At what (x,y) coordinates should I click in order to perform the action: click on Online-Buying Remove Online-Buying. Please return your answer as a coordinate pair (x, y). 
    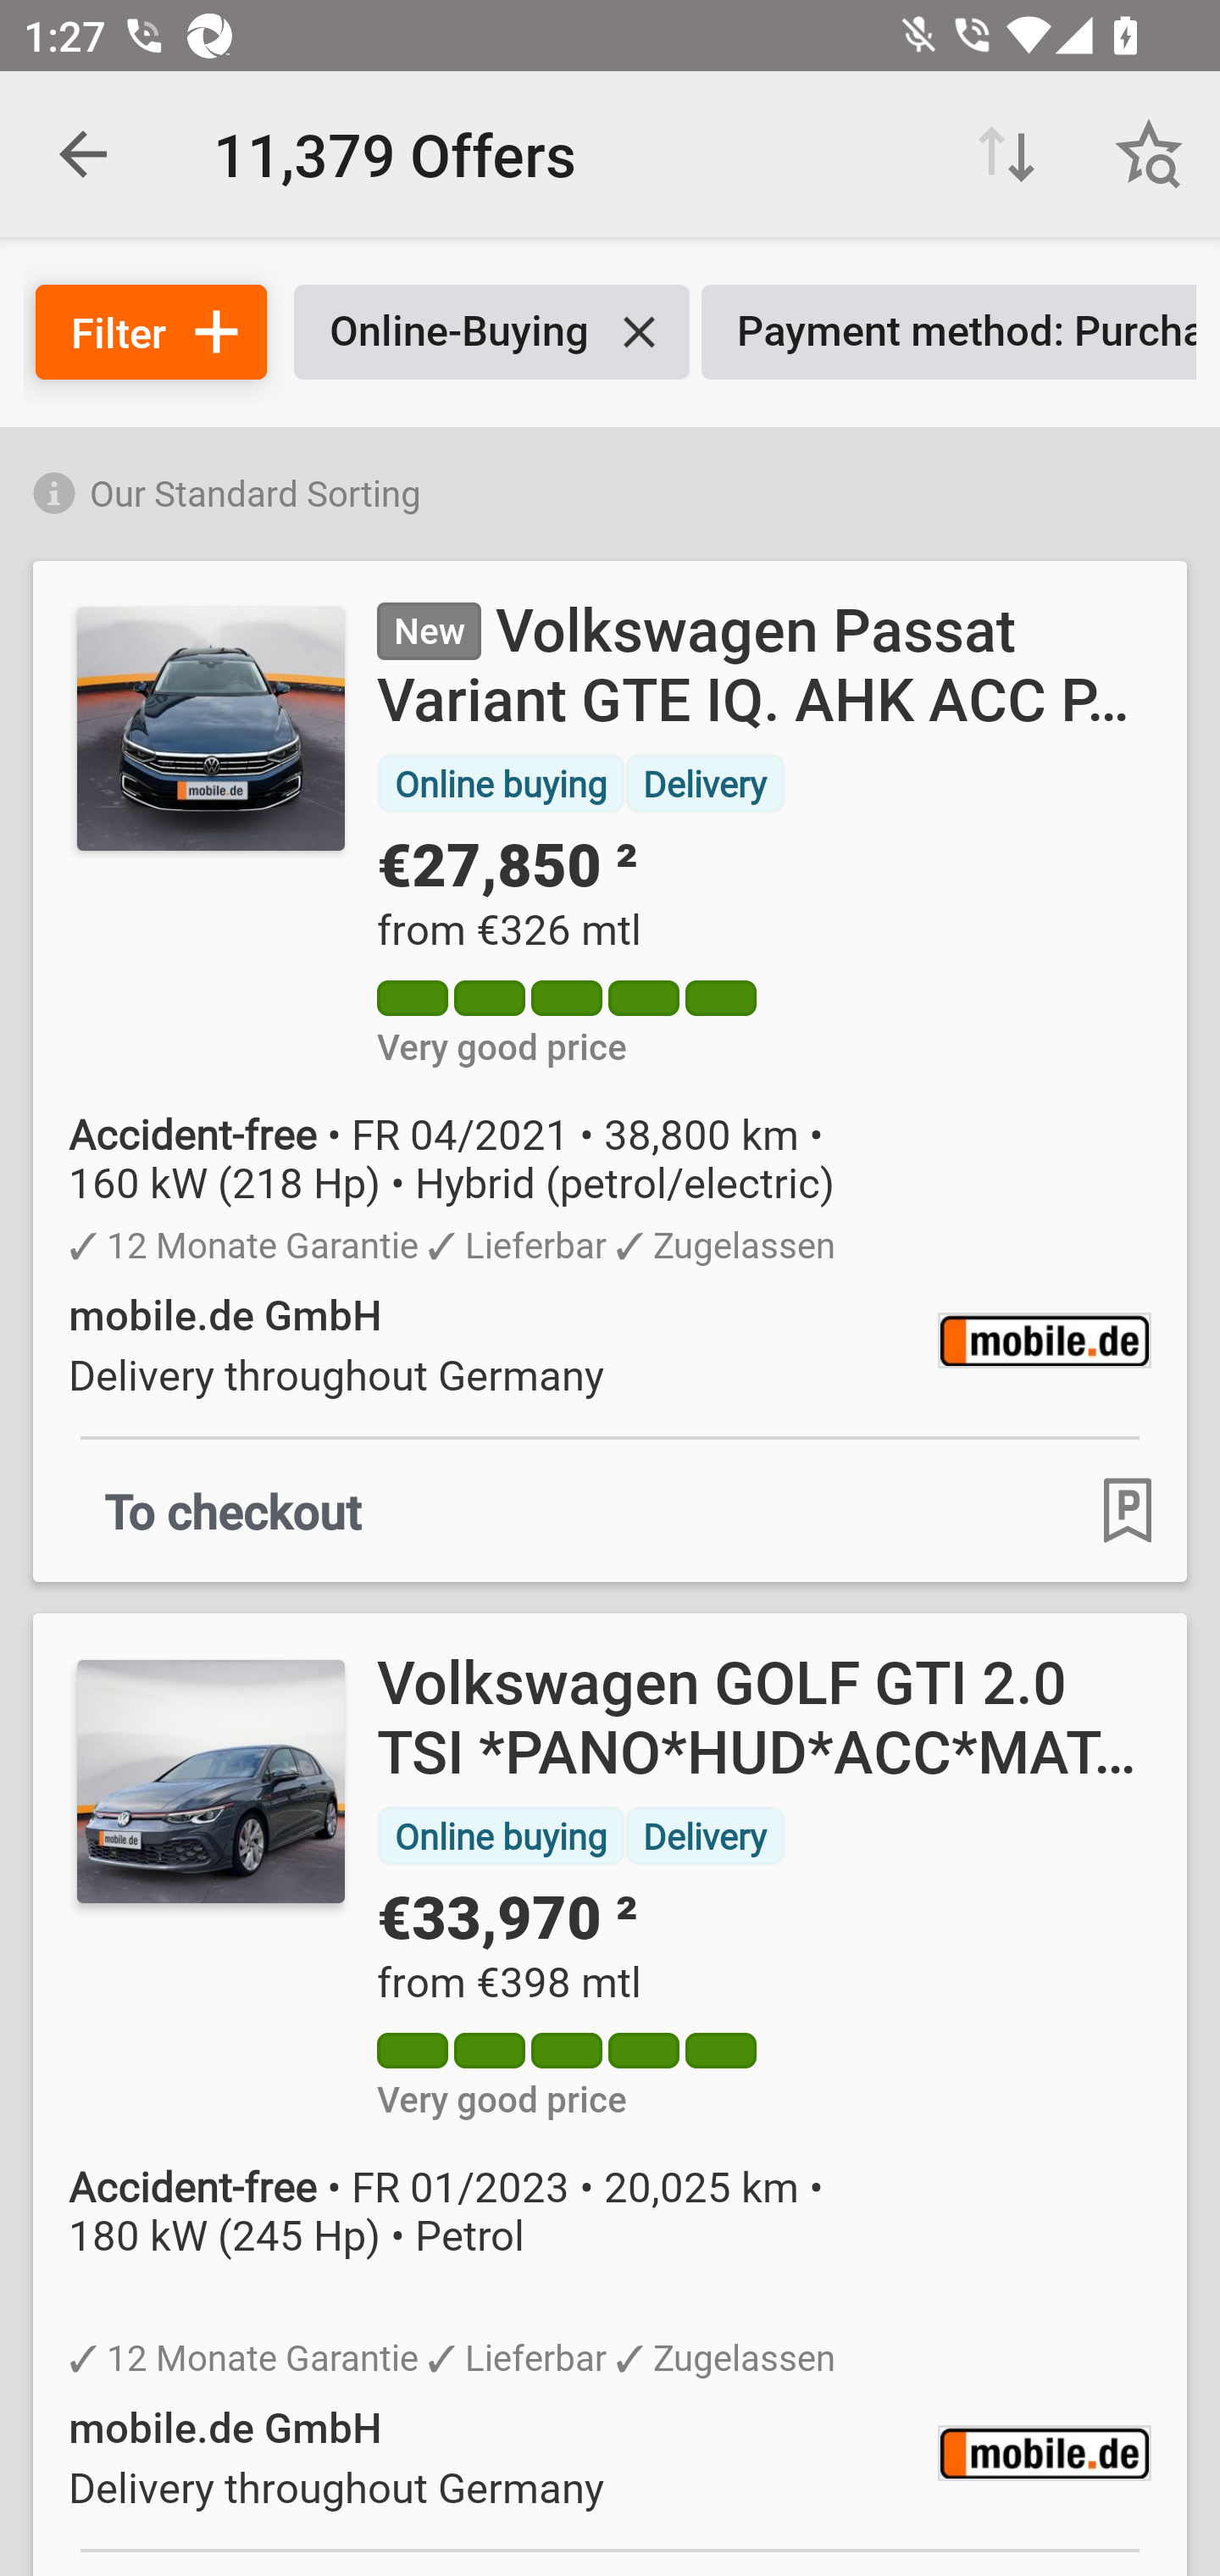
    Looking at the image, I should click on (491, 332).